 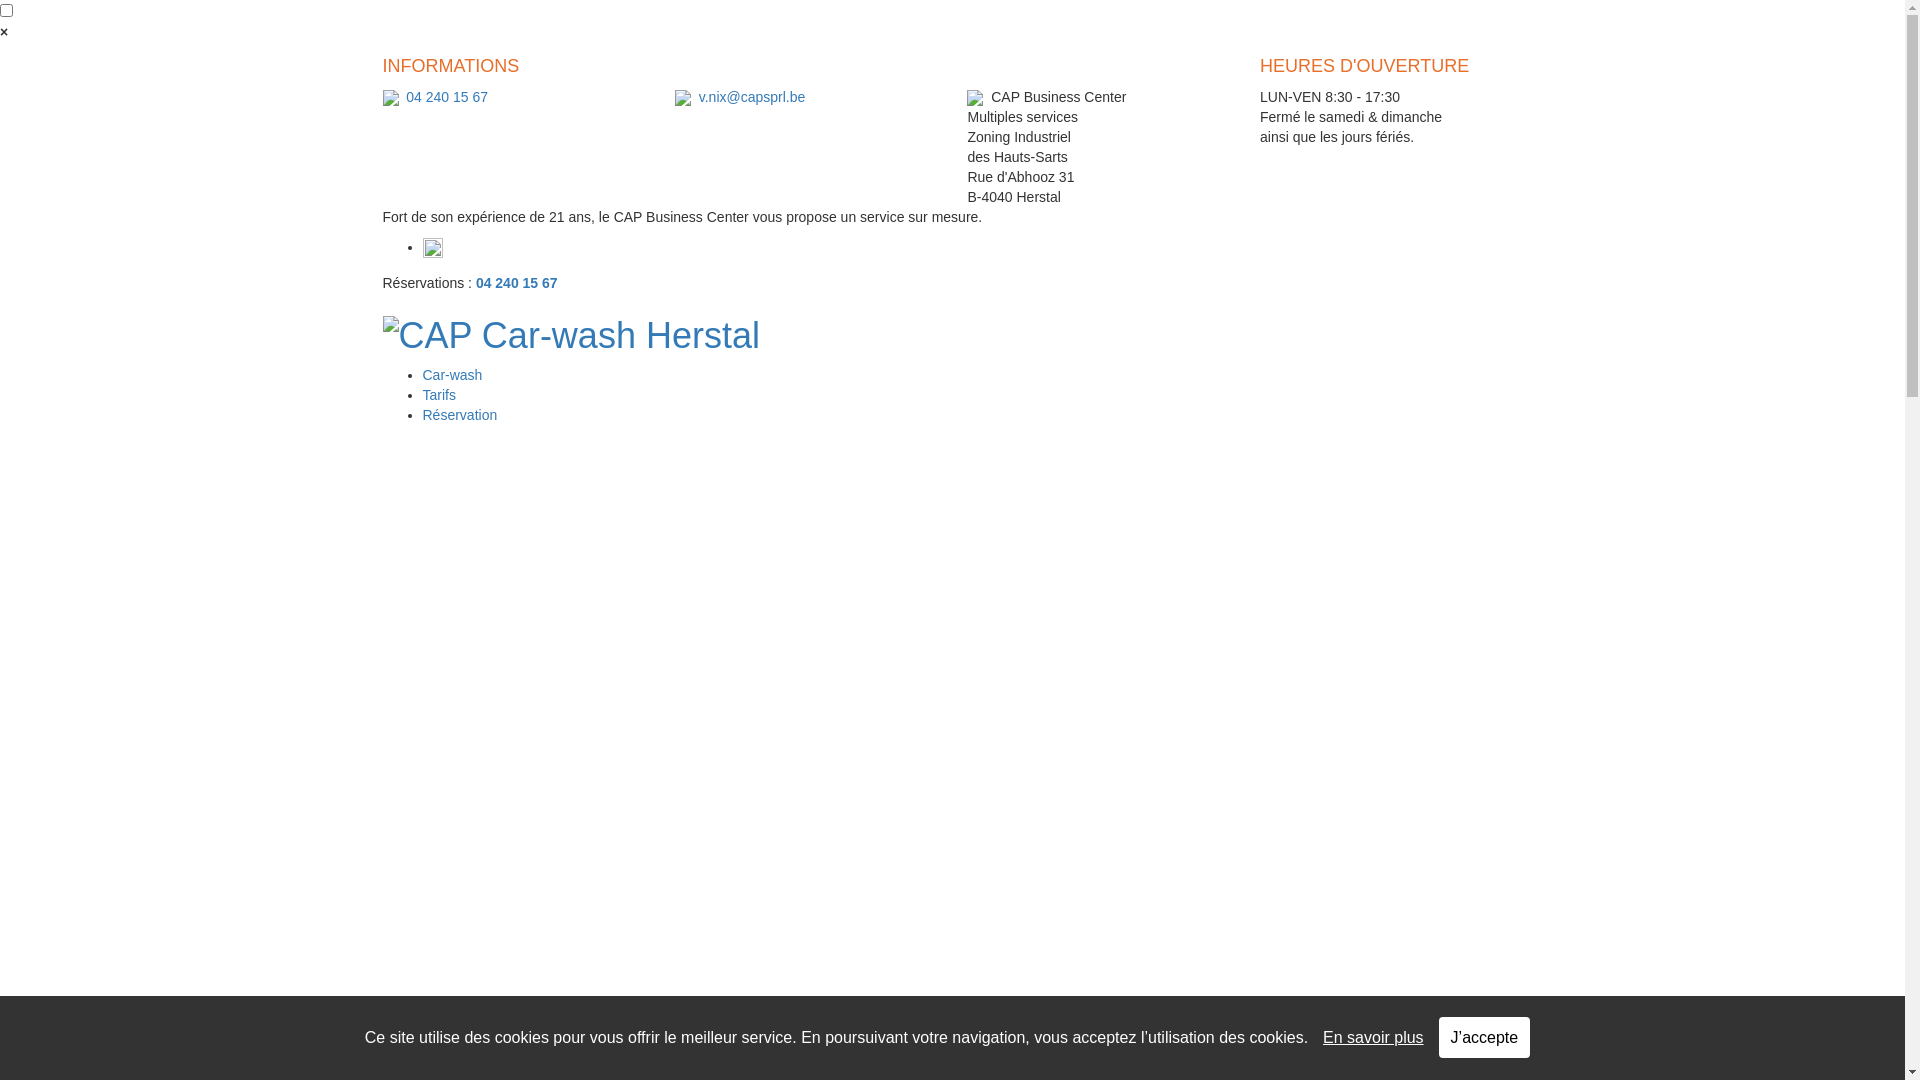 What do you see at coordinates (452, 375) in the screenshot?
I see `Car-wash` at bounding box center [452, 375].